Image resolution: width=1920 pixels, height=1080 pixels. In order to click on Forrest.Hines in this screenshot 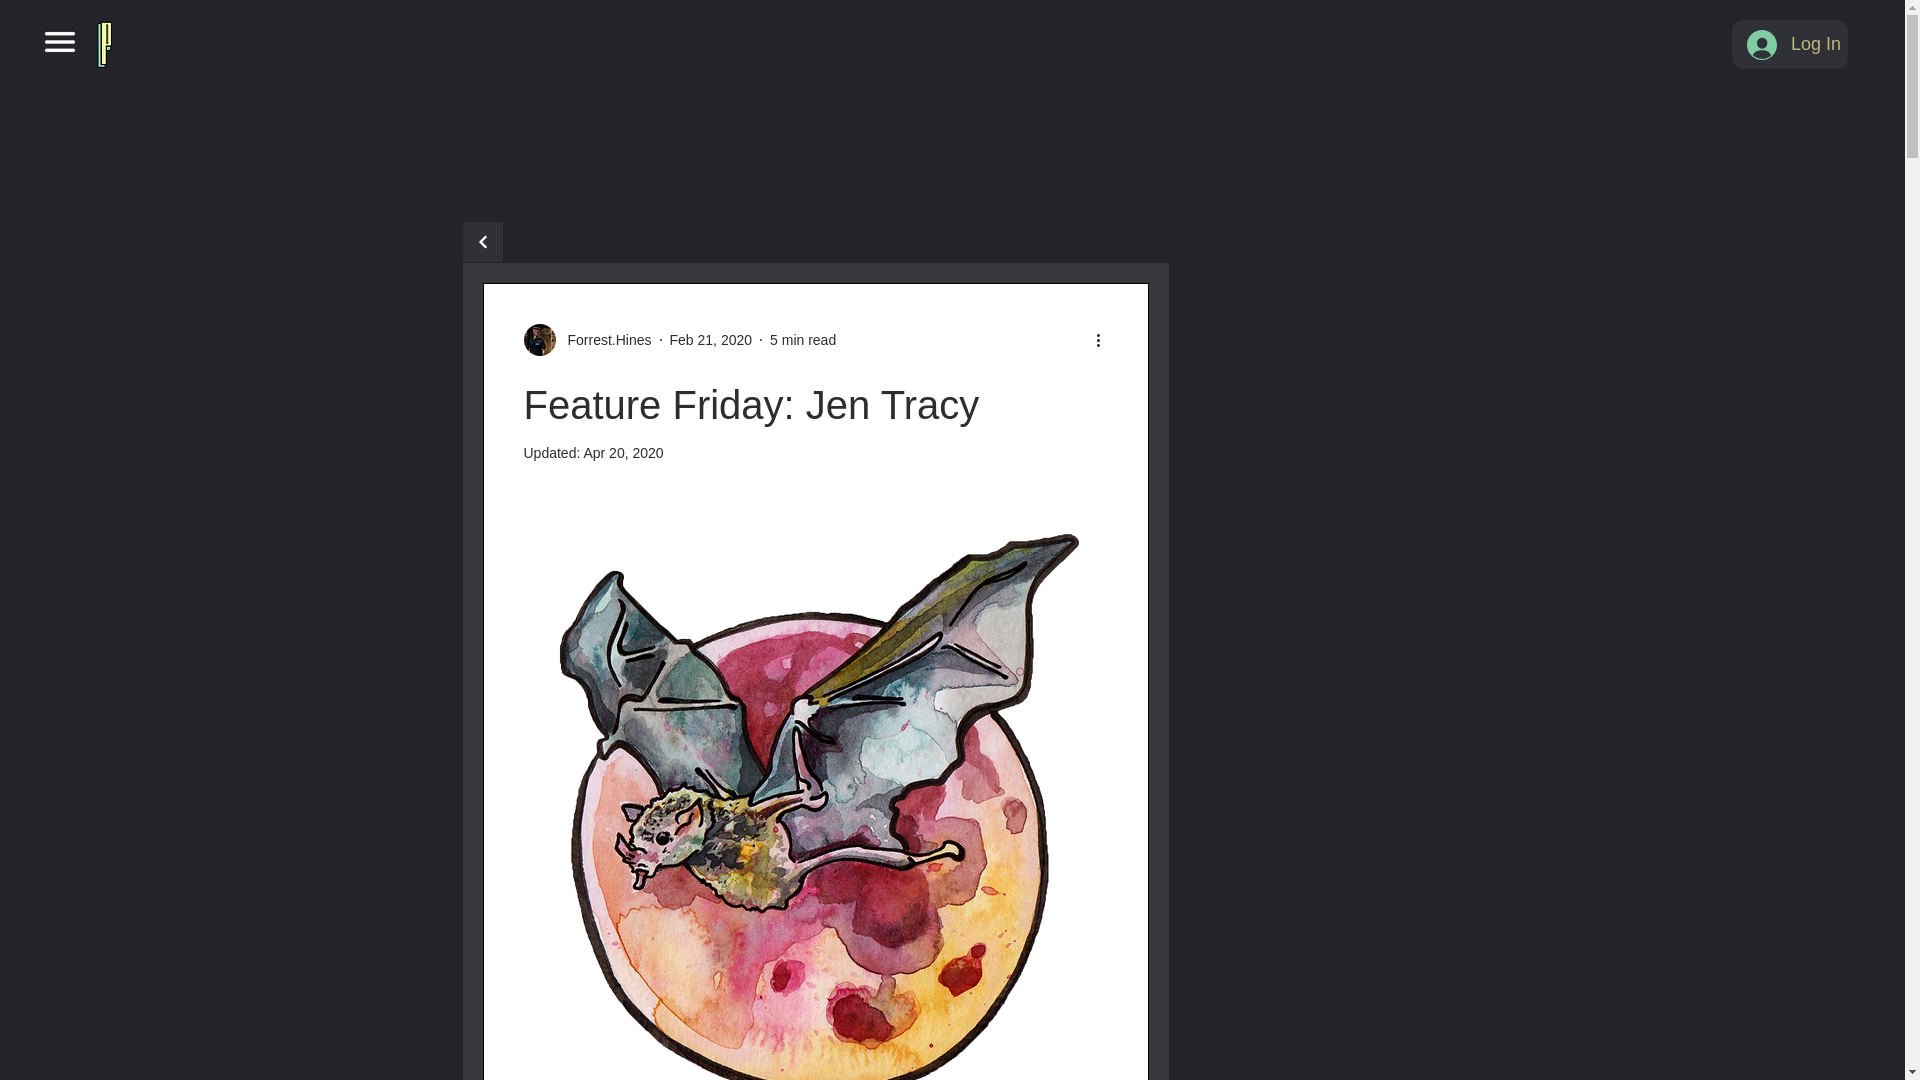, I will do `click(604, 340)`.